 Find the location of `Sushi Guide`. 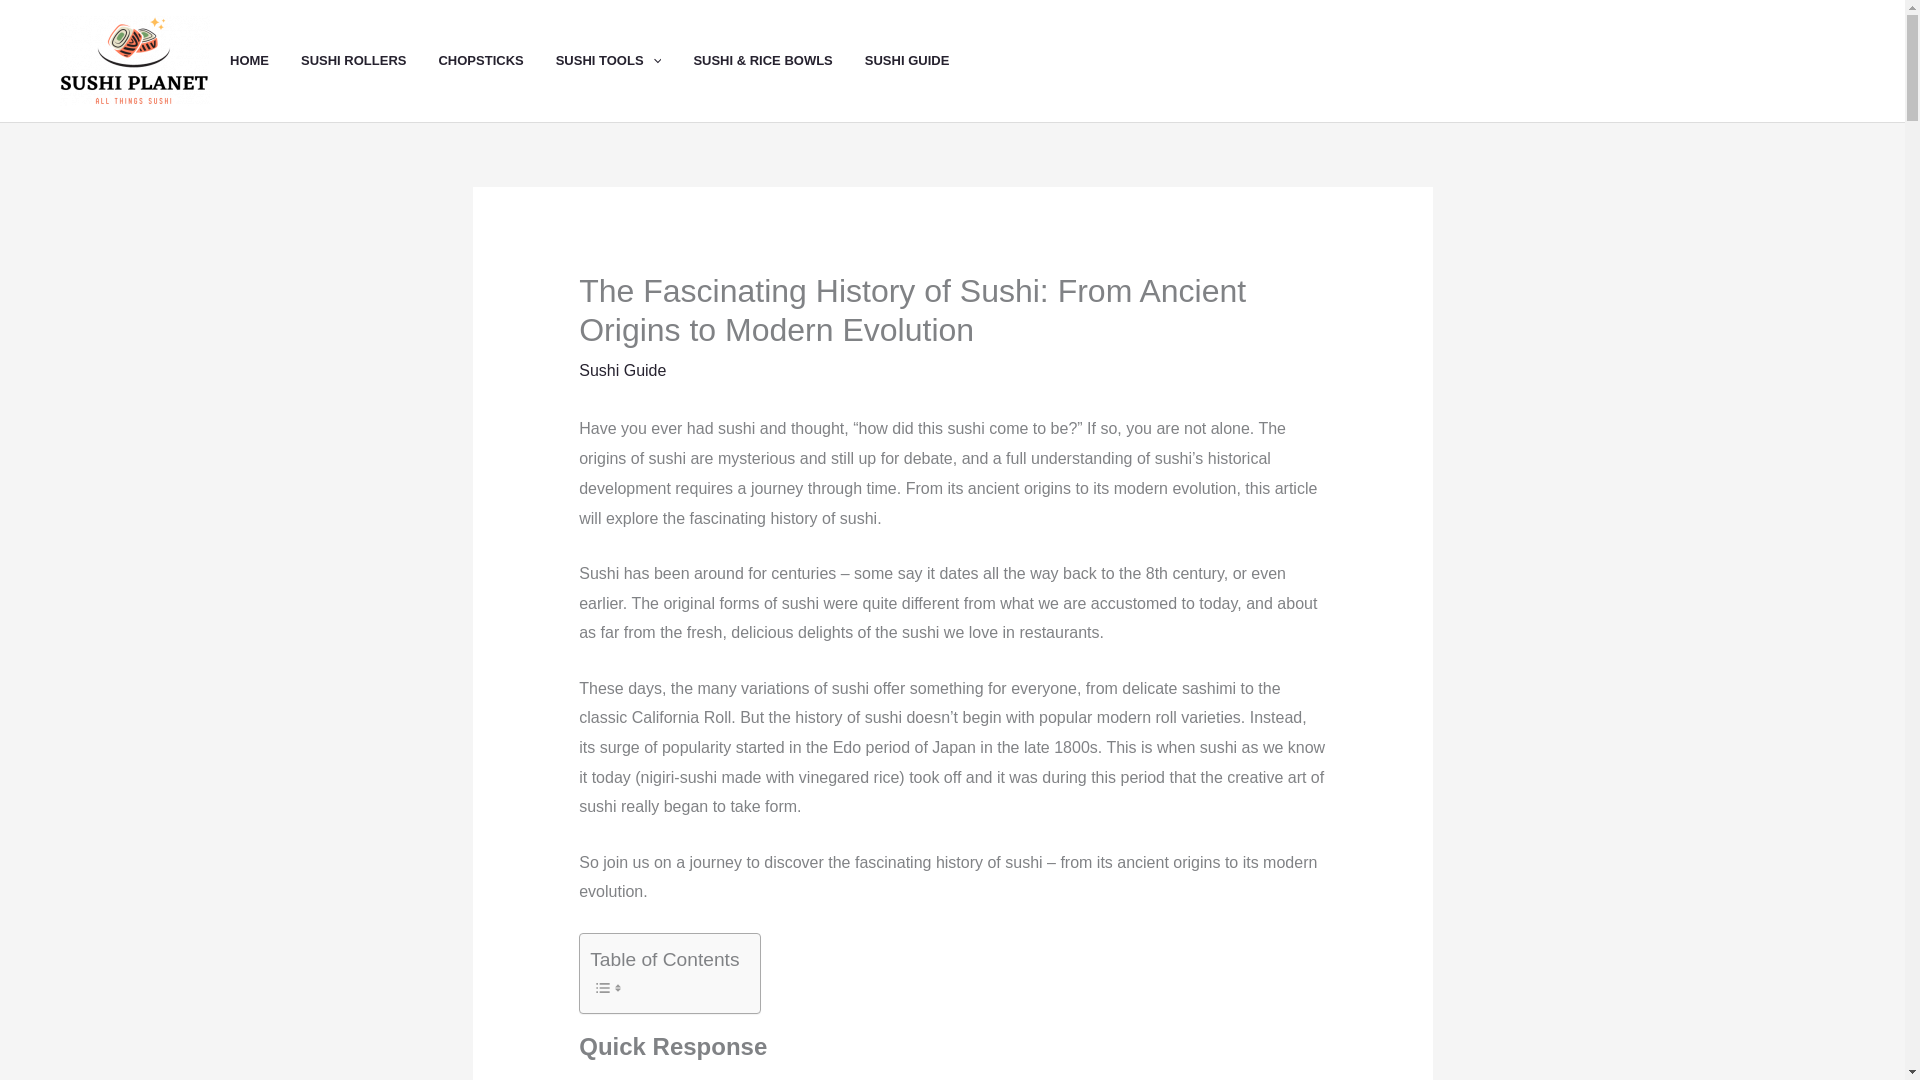

Sushi Guide is located at coordinates (622, 370).